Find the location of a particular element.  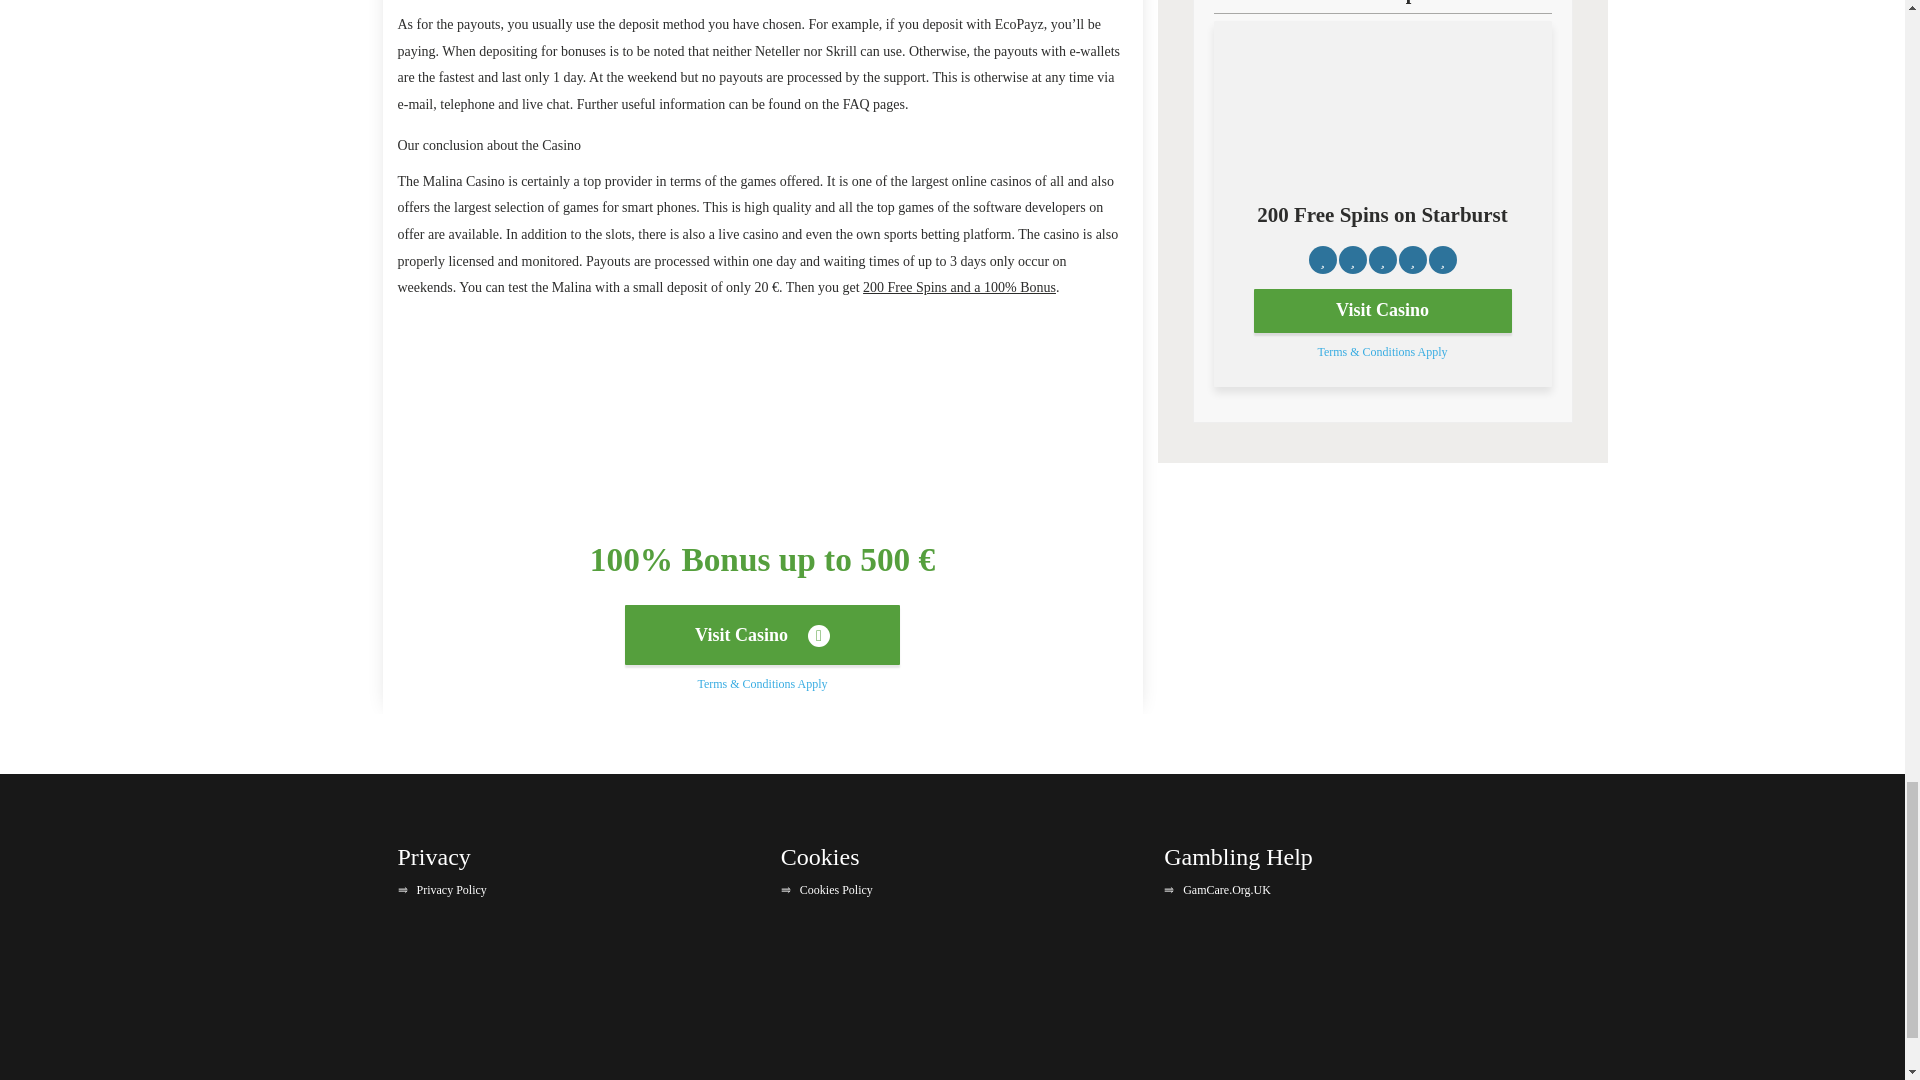

Visit Casino is located at coordinates (762, 634).